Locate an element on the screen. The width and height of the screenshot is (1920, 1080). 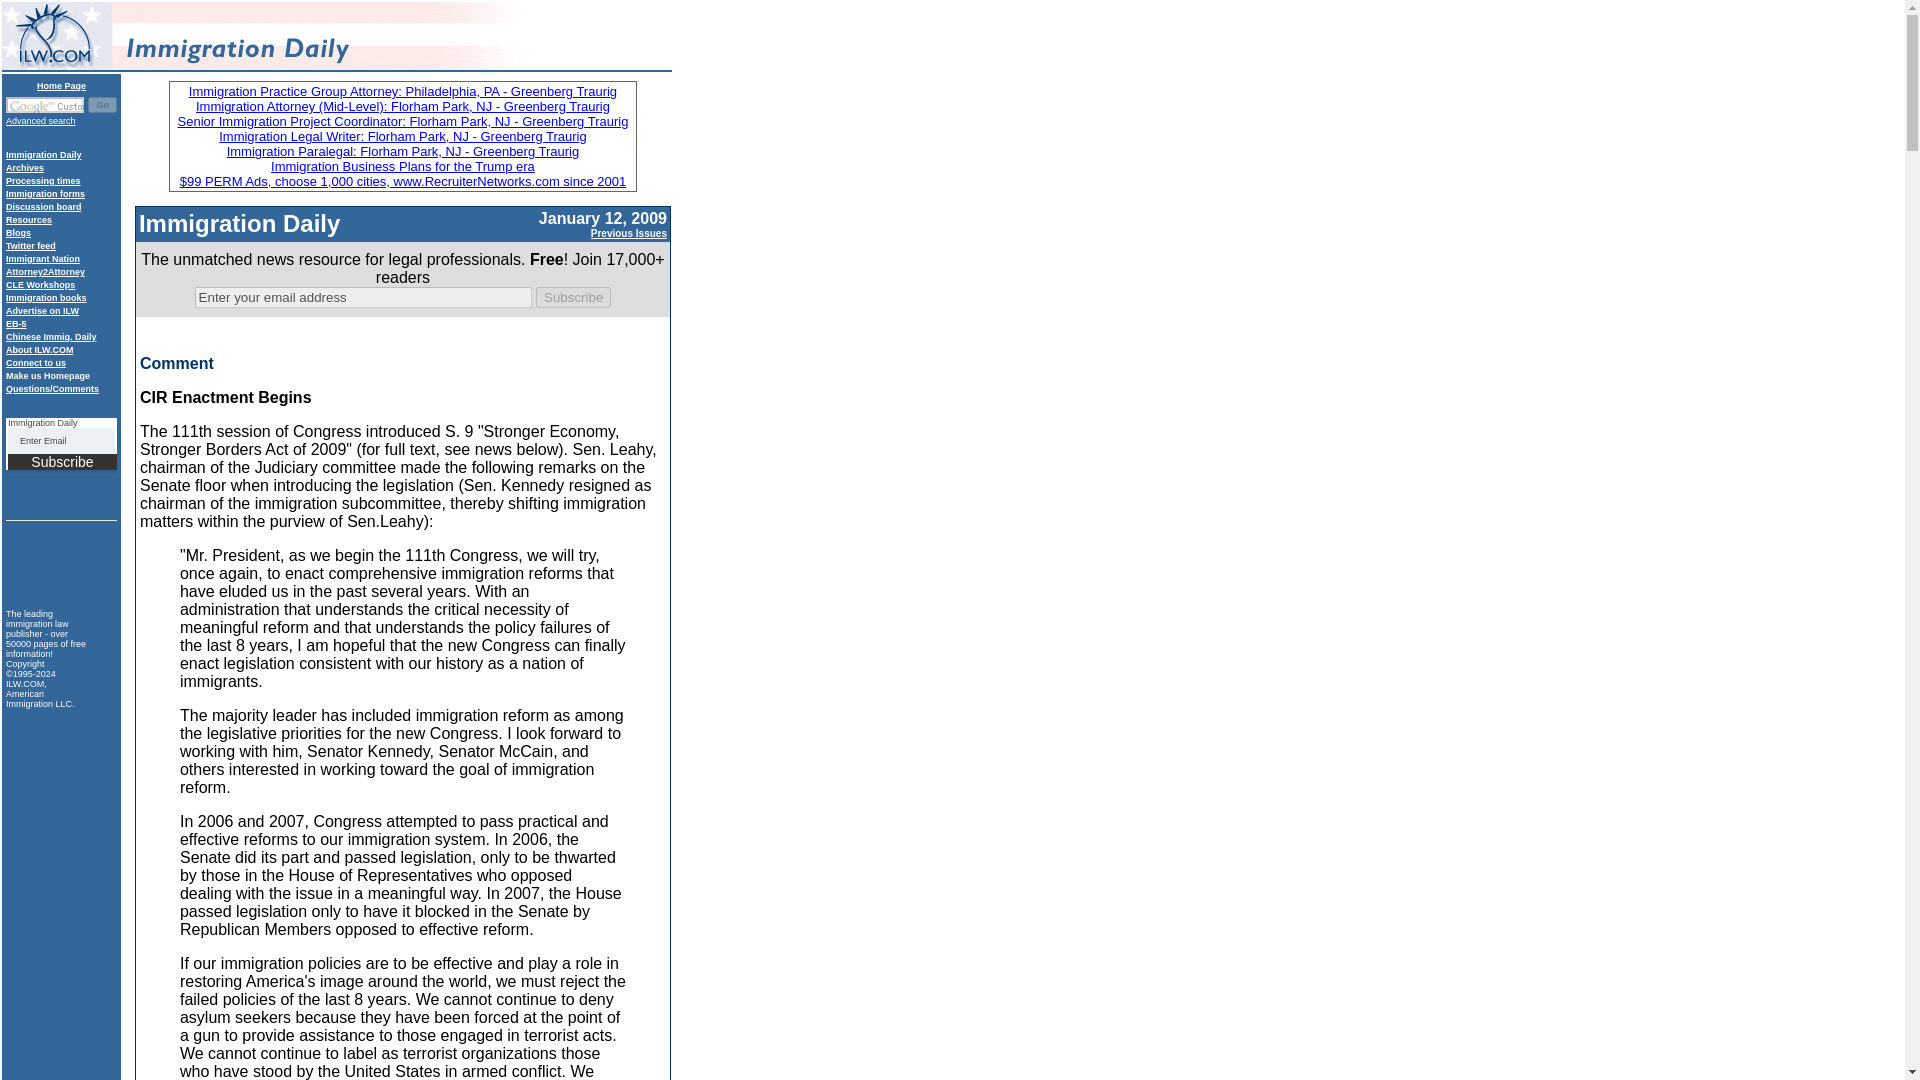
Immigration Paralegal: Florham Park, NJ - Greenberg Traurig is located at coordinates (402, 150).